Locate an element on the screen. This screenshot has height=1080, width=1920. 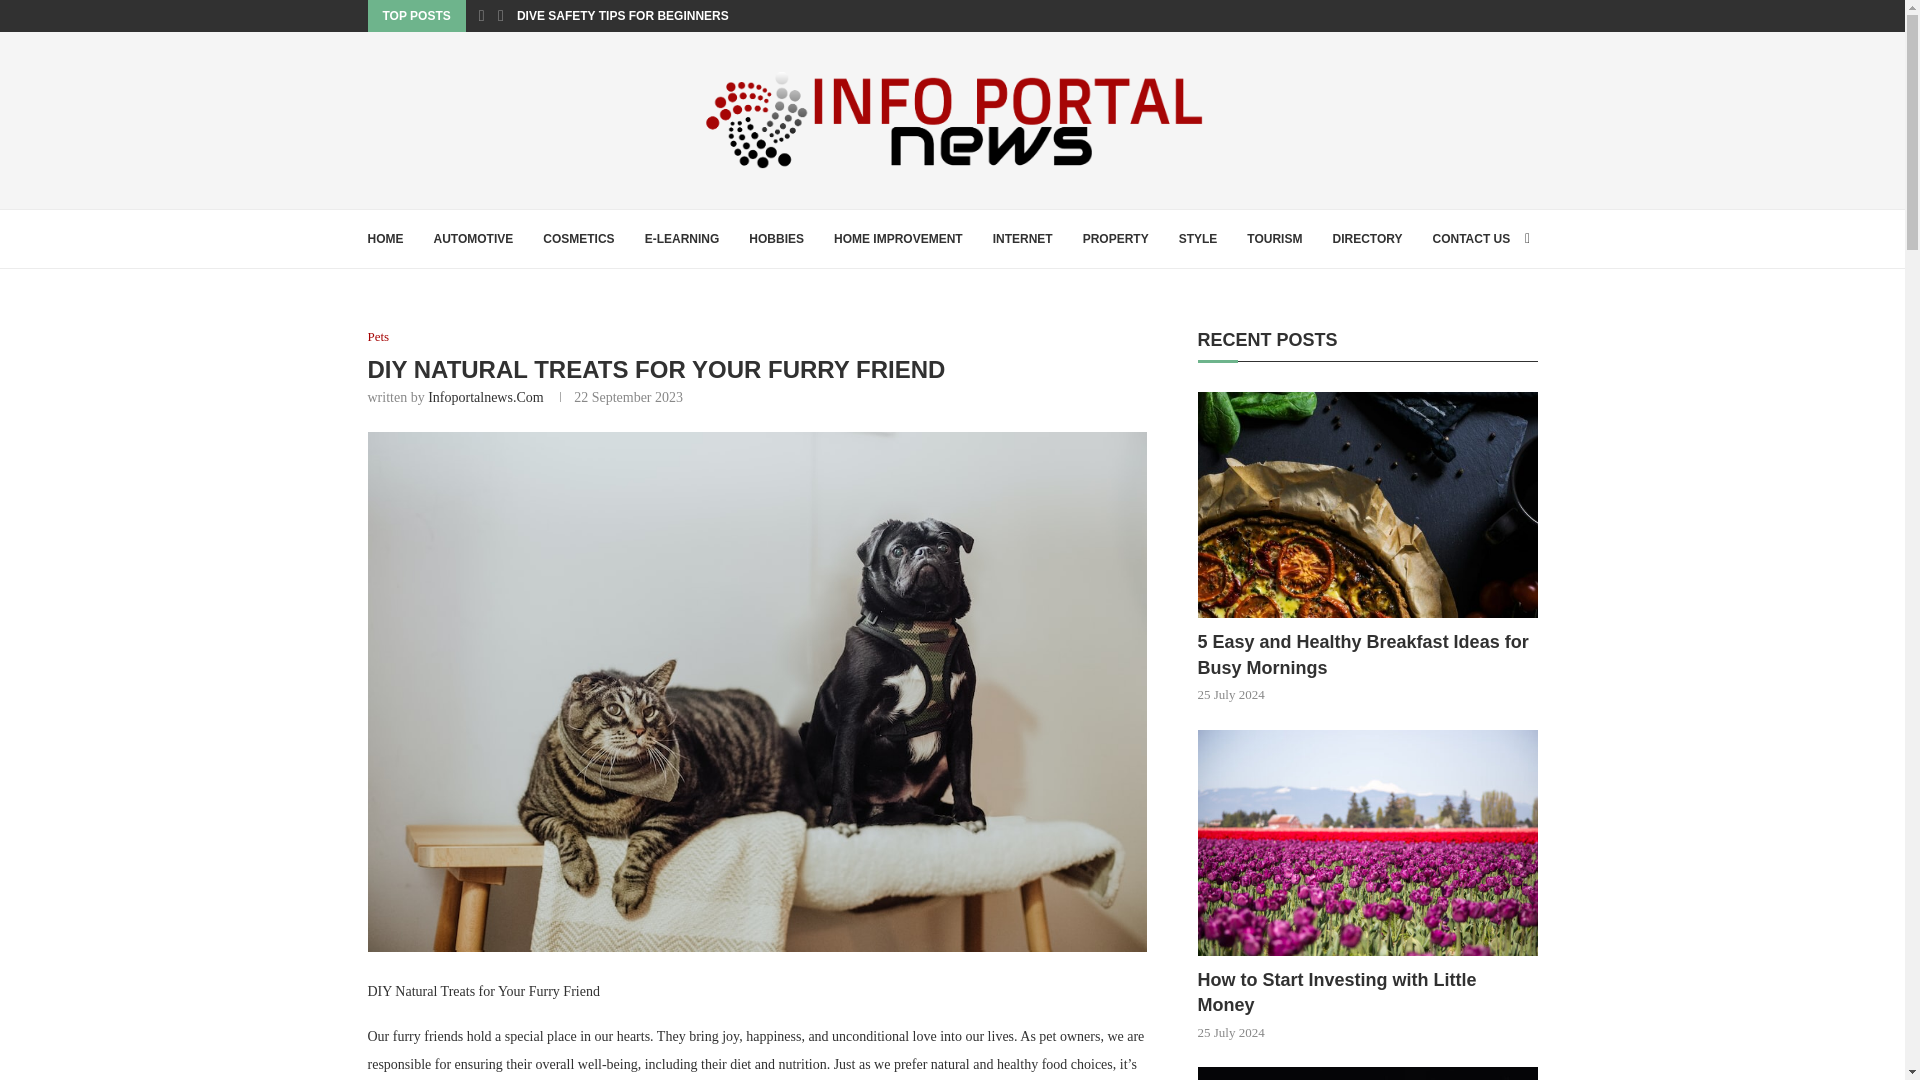
TOURISM is located at coordinates (1274, 238).